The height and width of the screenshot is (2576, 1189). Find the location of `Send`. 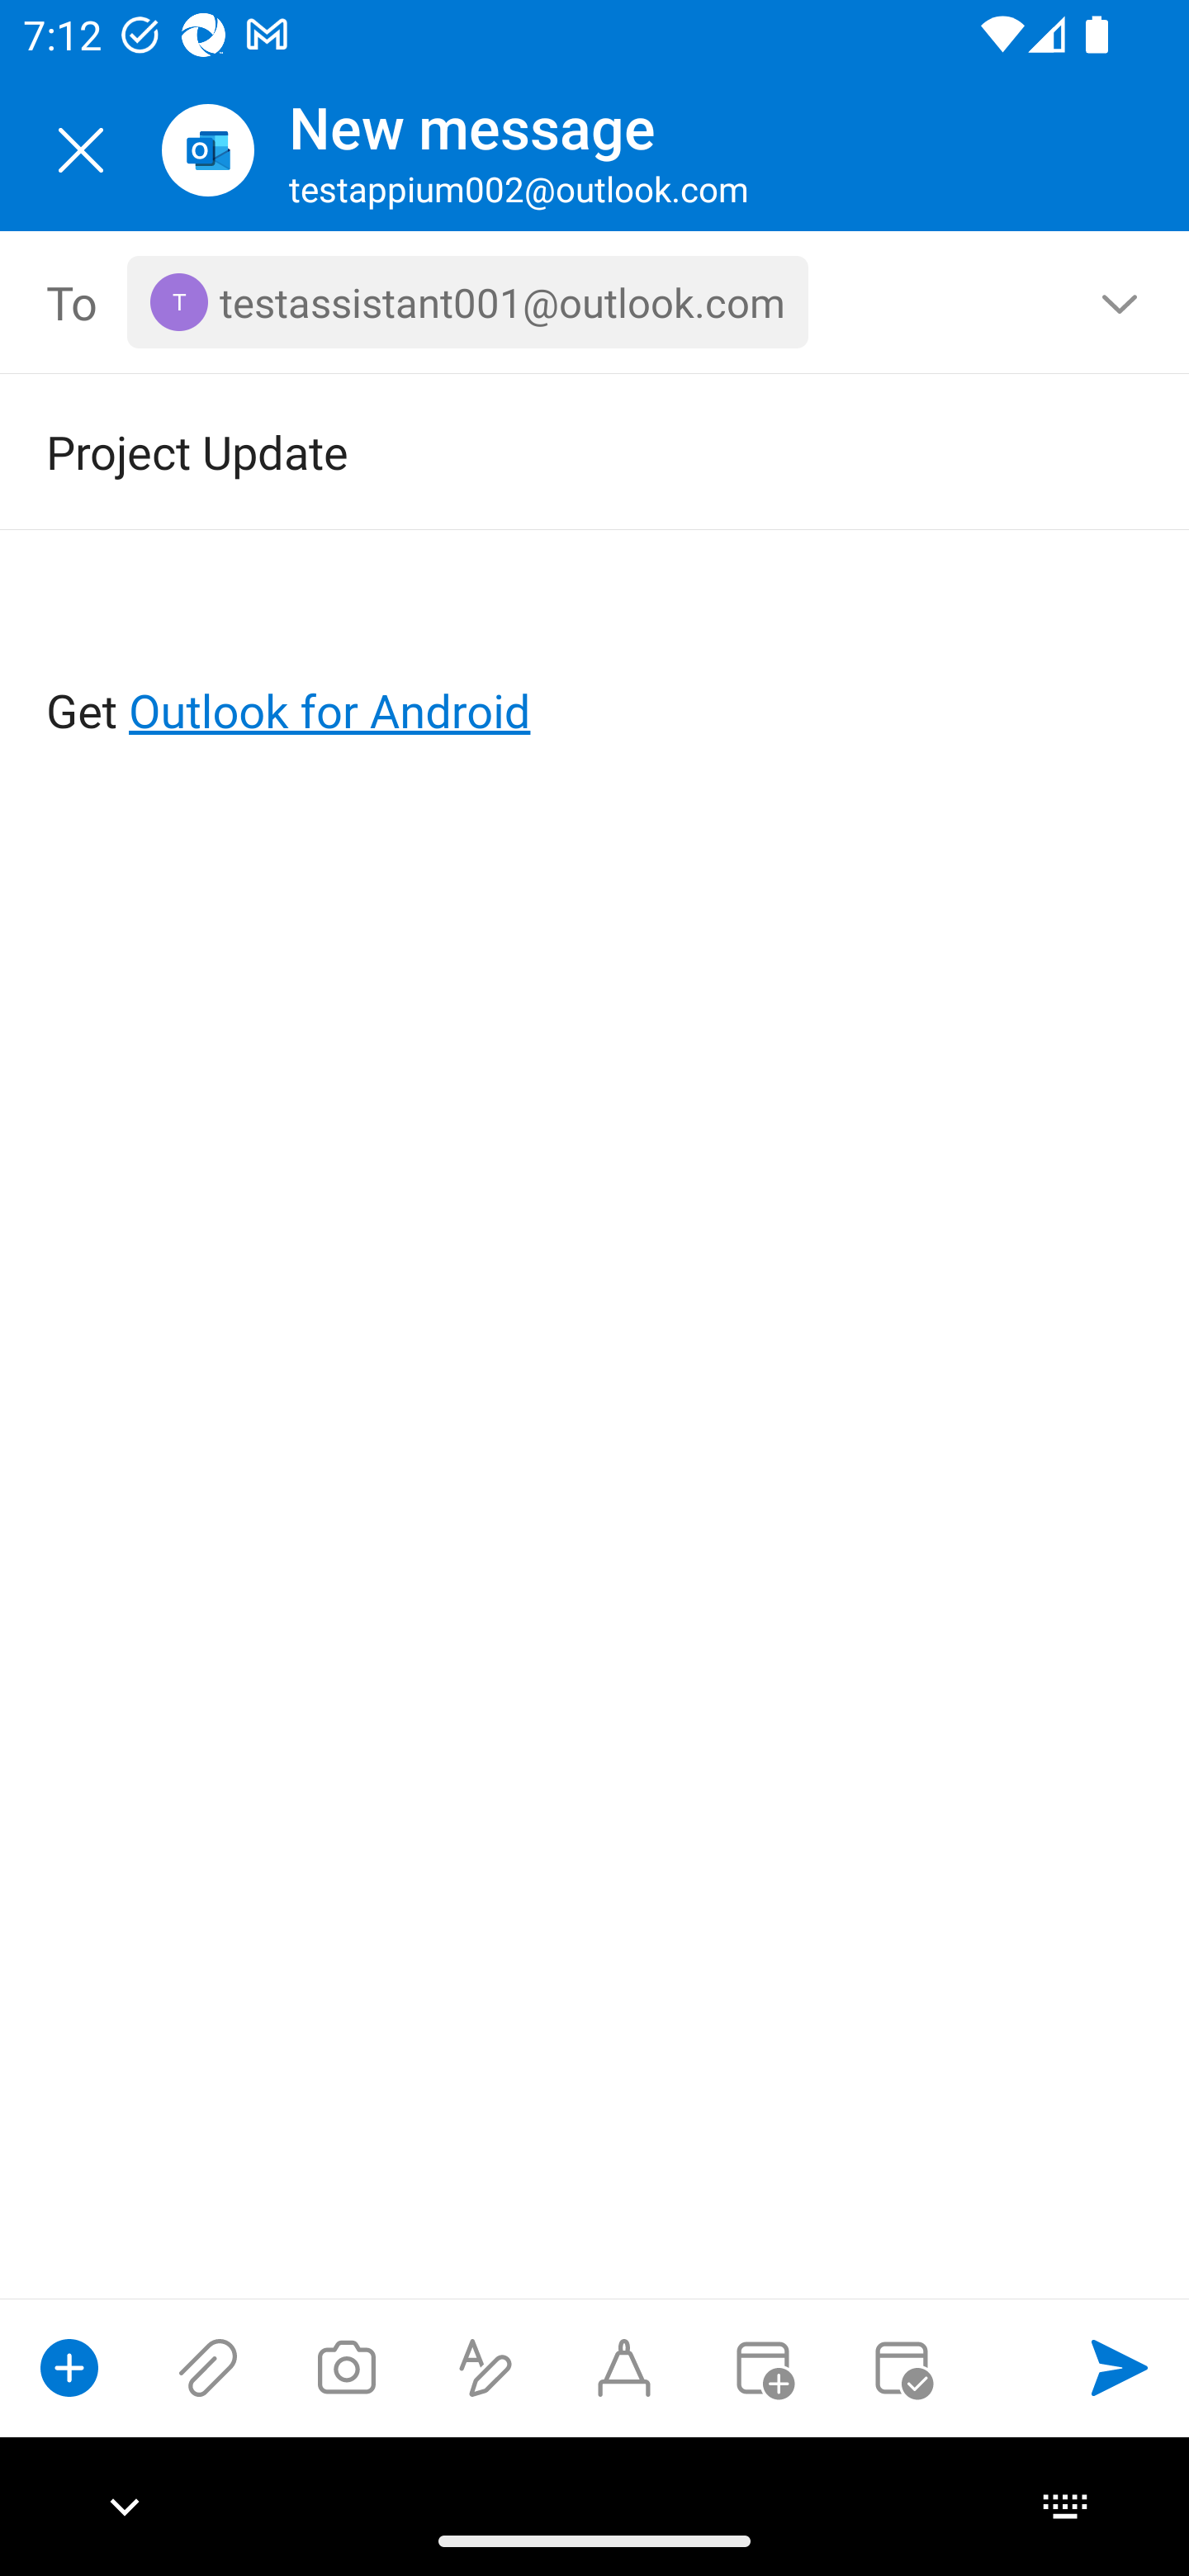

Send is located at coordinates (1120, 2367).